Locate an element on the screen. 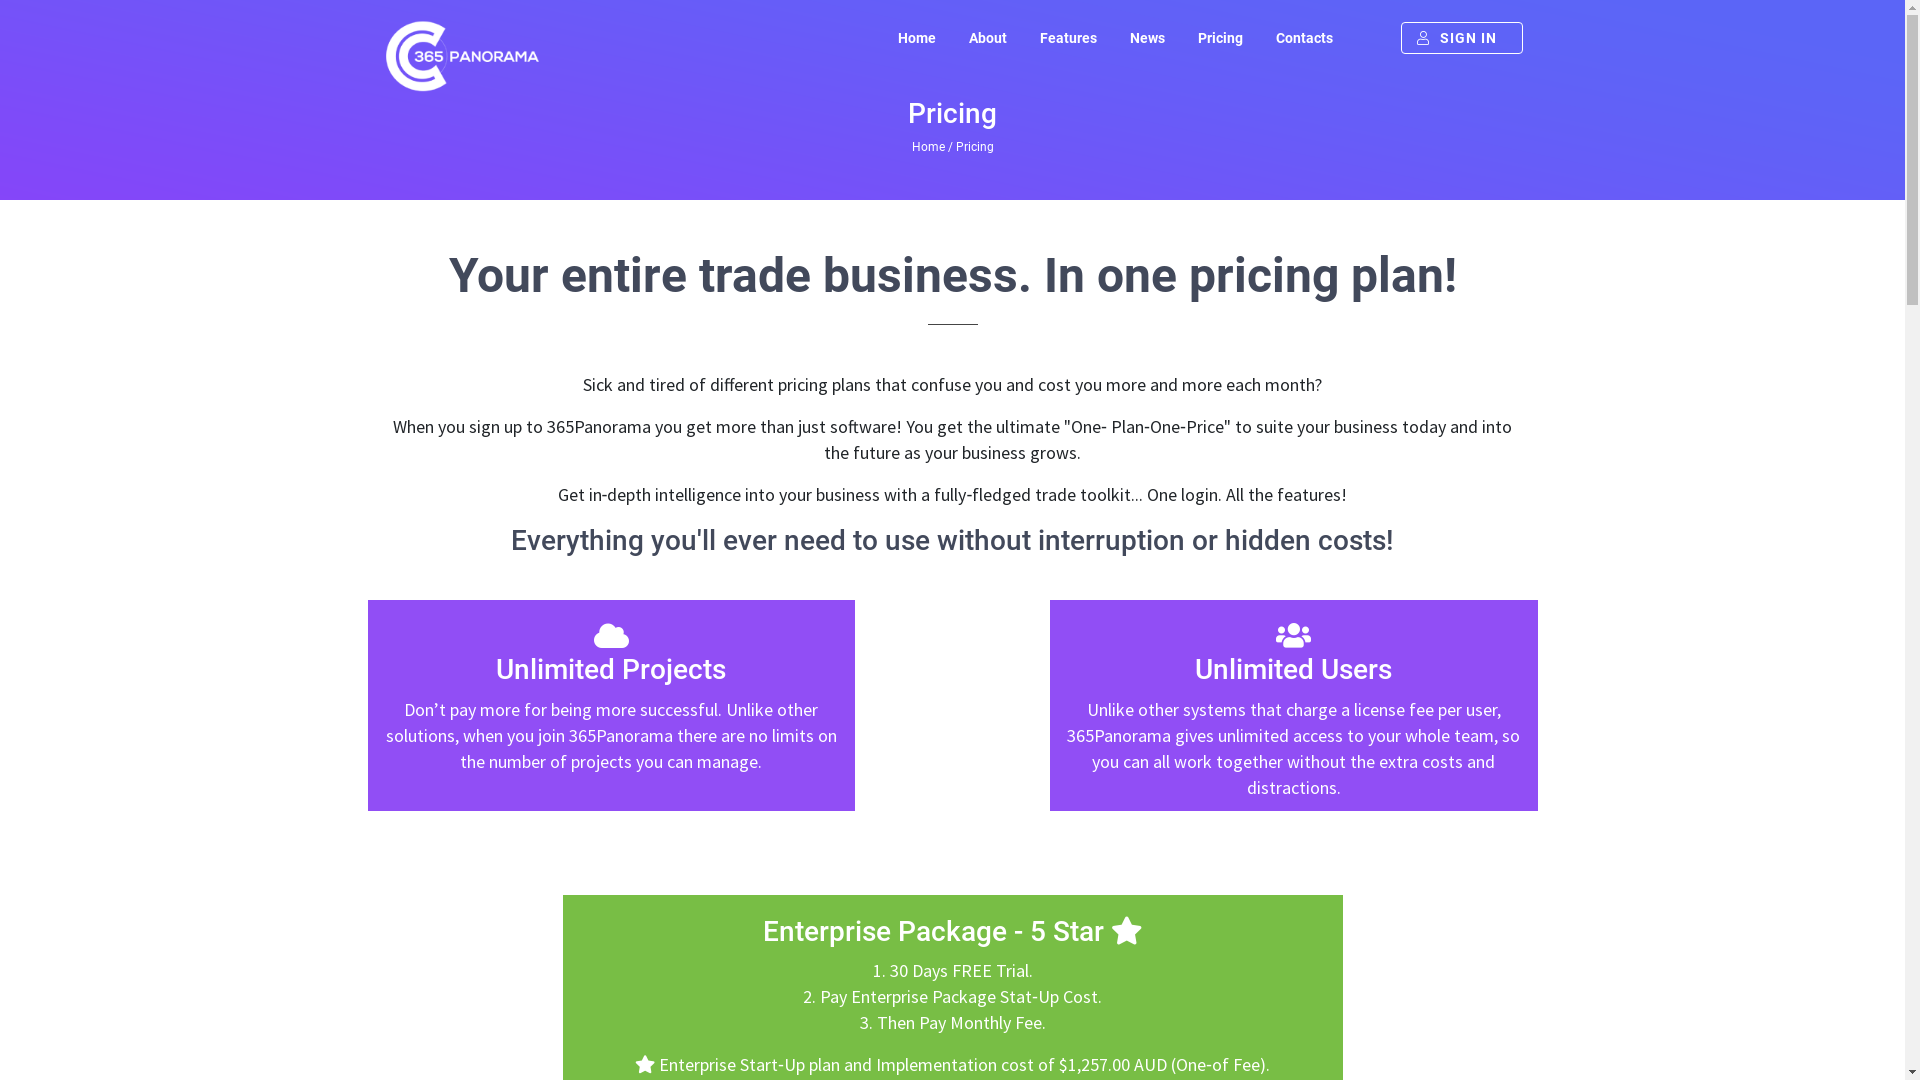 This screenshot has width=1920, height=1080. Home is located at coordinates (928, 147).